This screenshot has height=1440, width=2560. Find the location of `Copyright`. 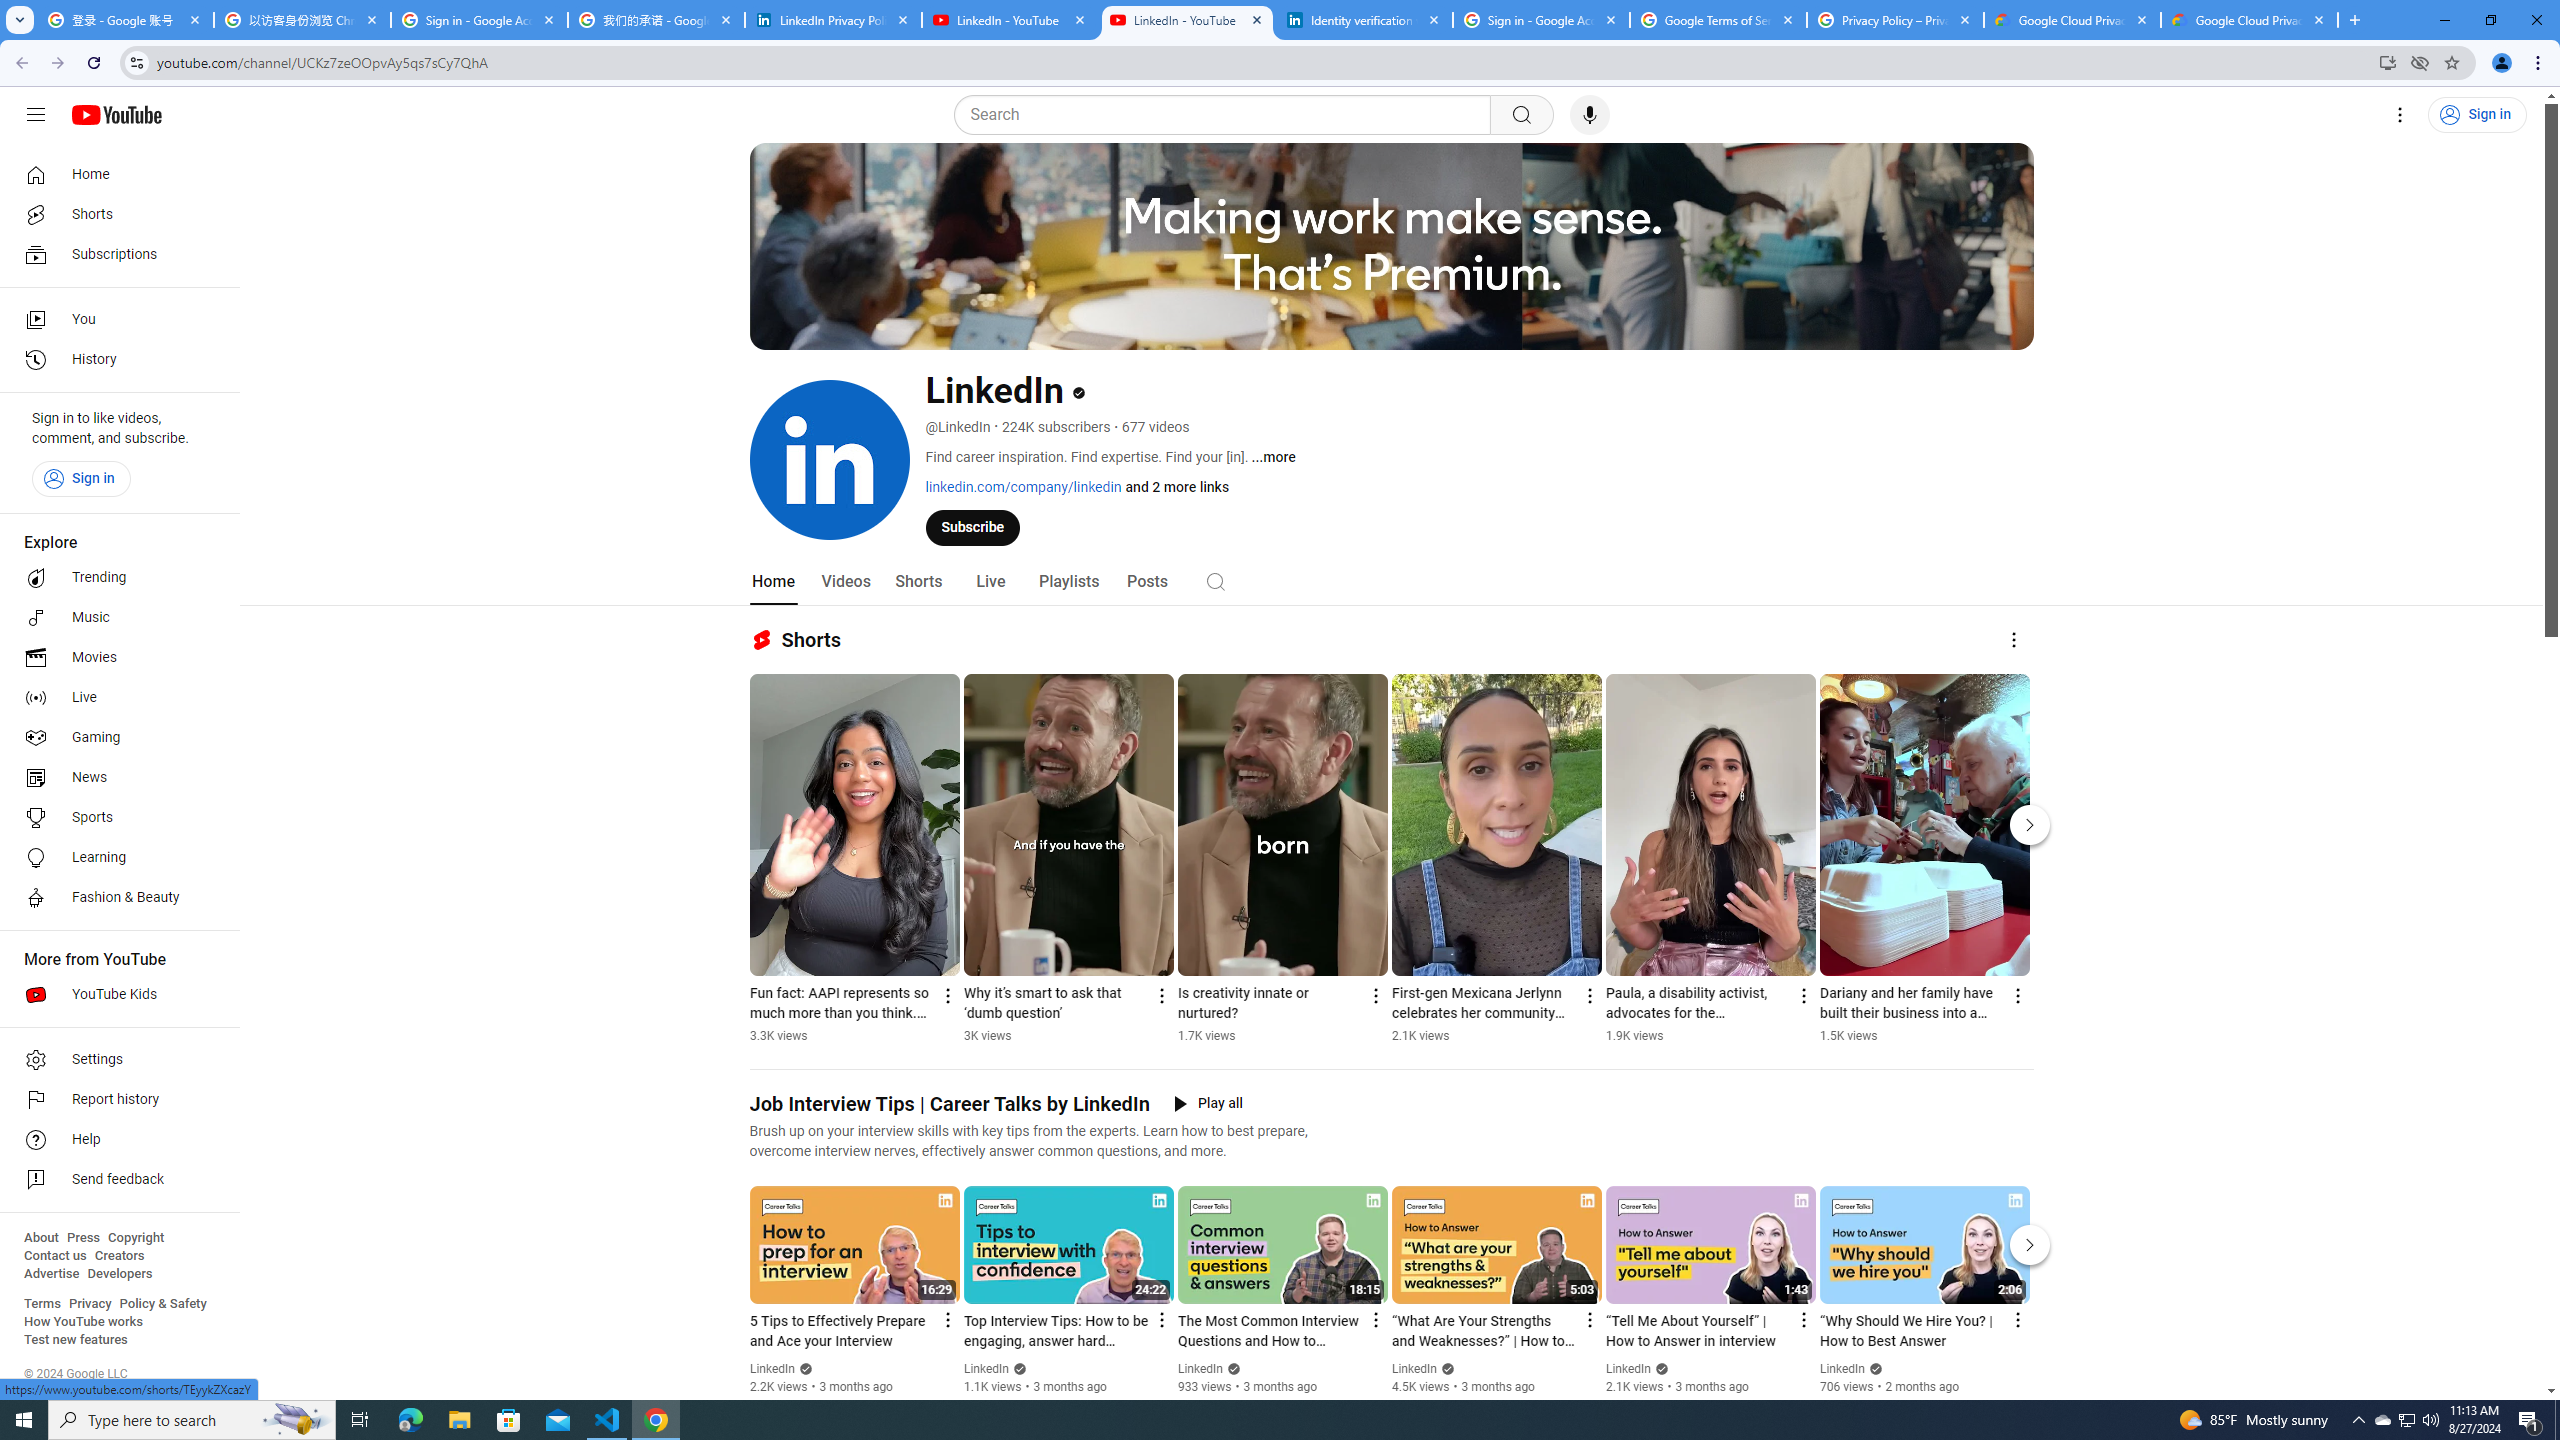

Copyright is located at coordinates (135, 1238).